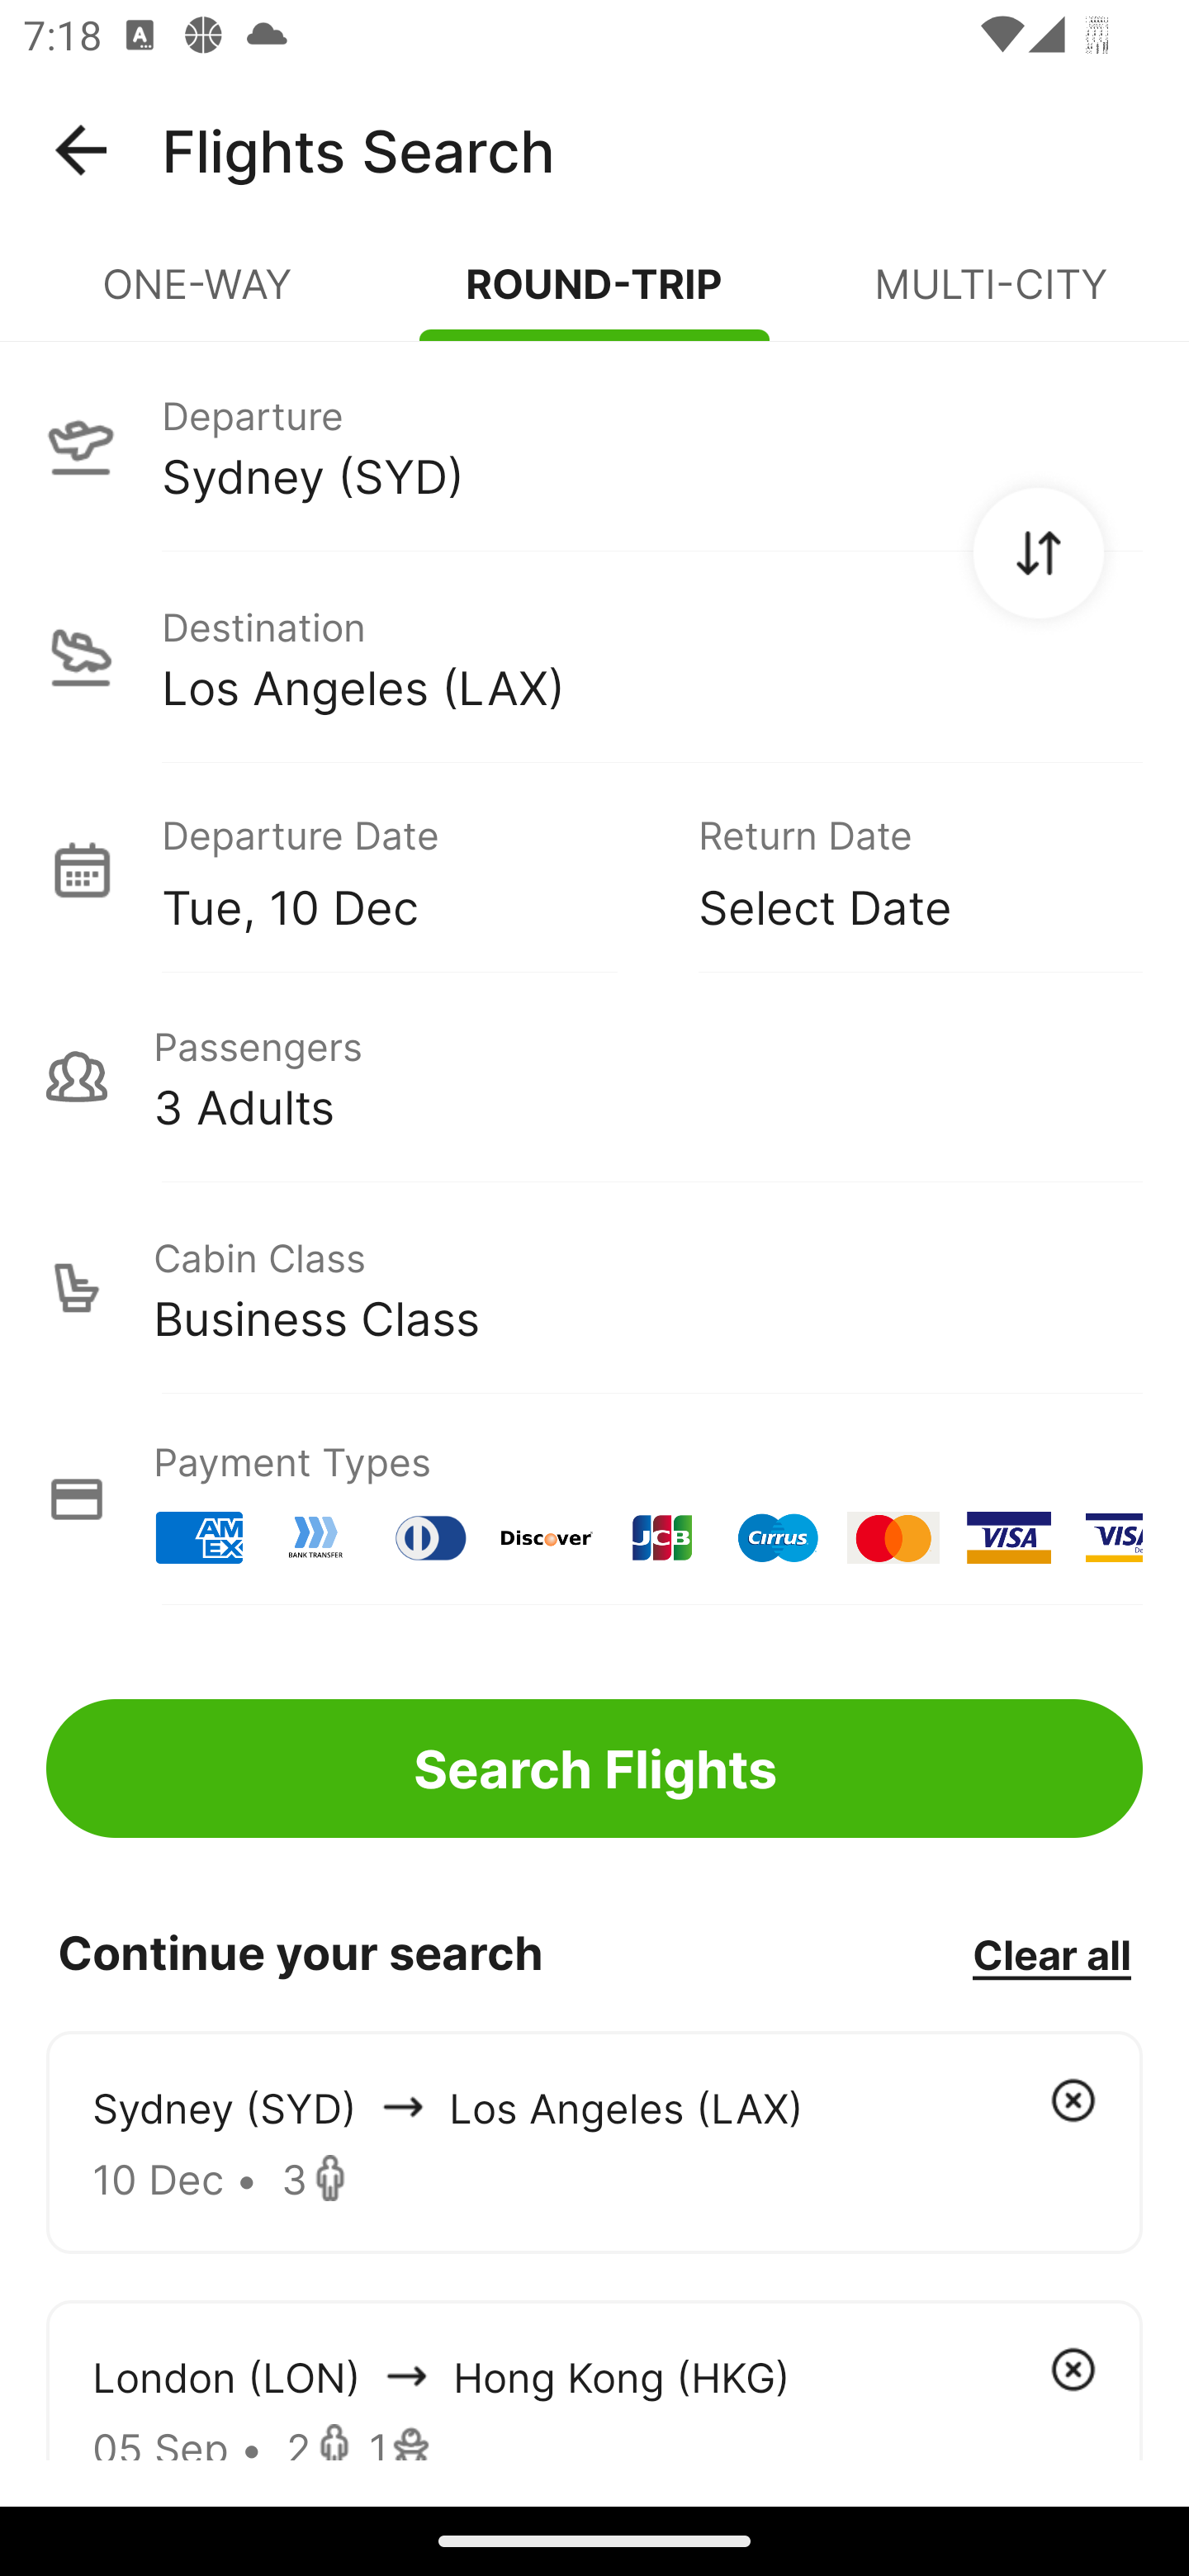 Image resolution: width=1189 pixels, height=2576 pixels. What do you see at coordinates (594, 297) in the screenshot?
I see `ROUND-TRIP` at bounding box center [594, 297].